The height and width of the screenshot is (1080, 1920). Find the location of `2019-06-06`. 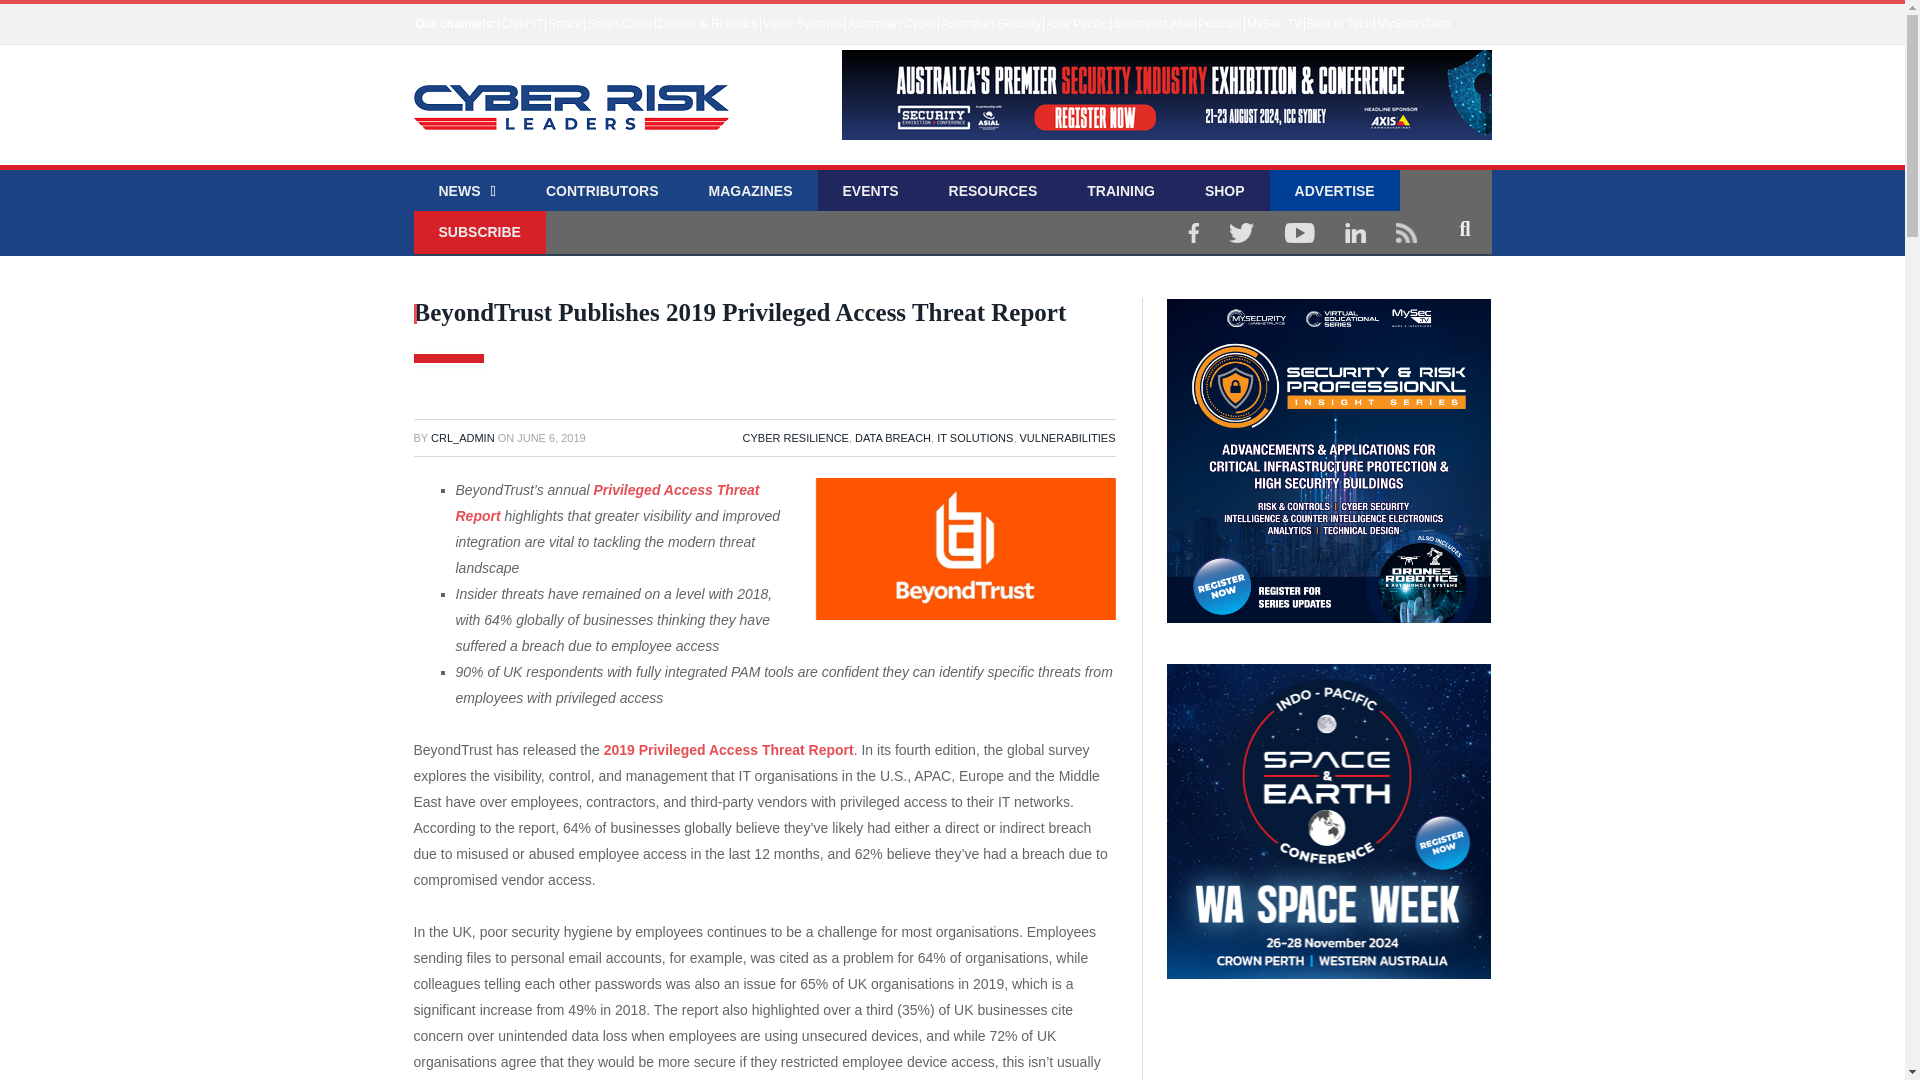

2019-06-06 is located at coordinates (550, 438).